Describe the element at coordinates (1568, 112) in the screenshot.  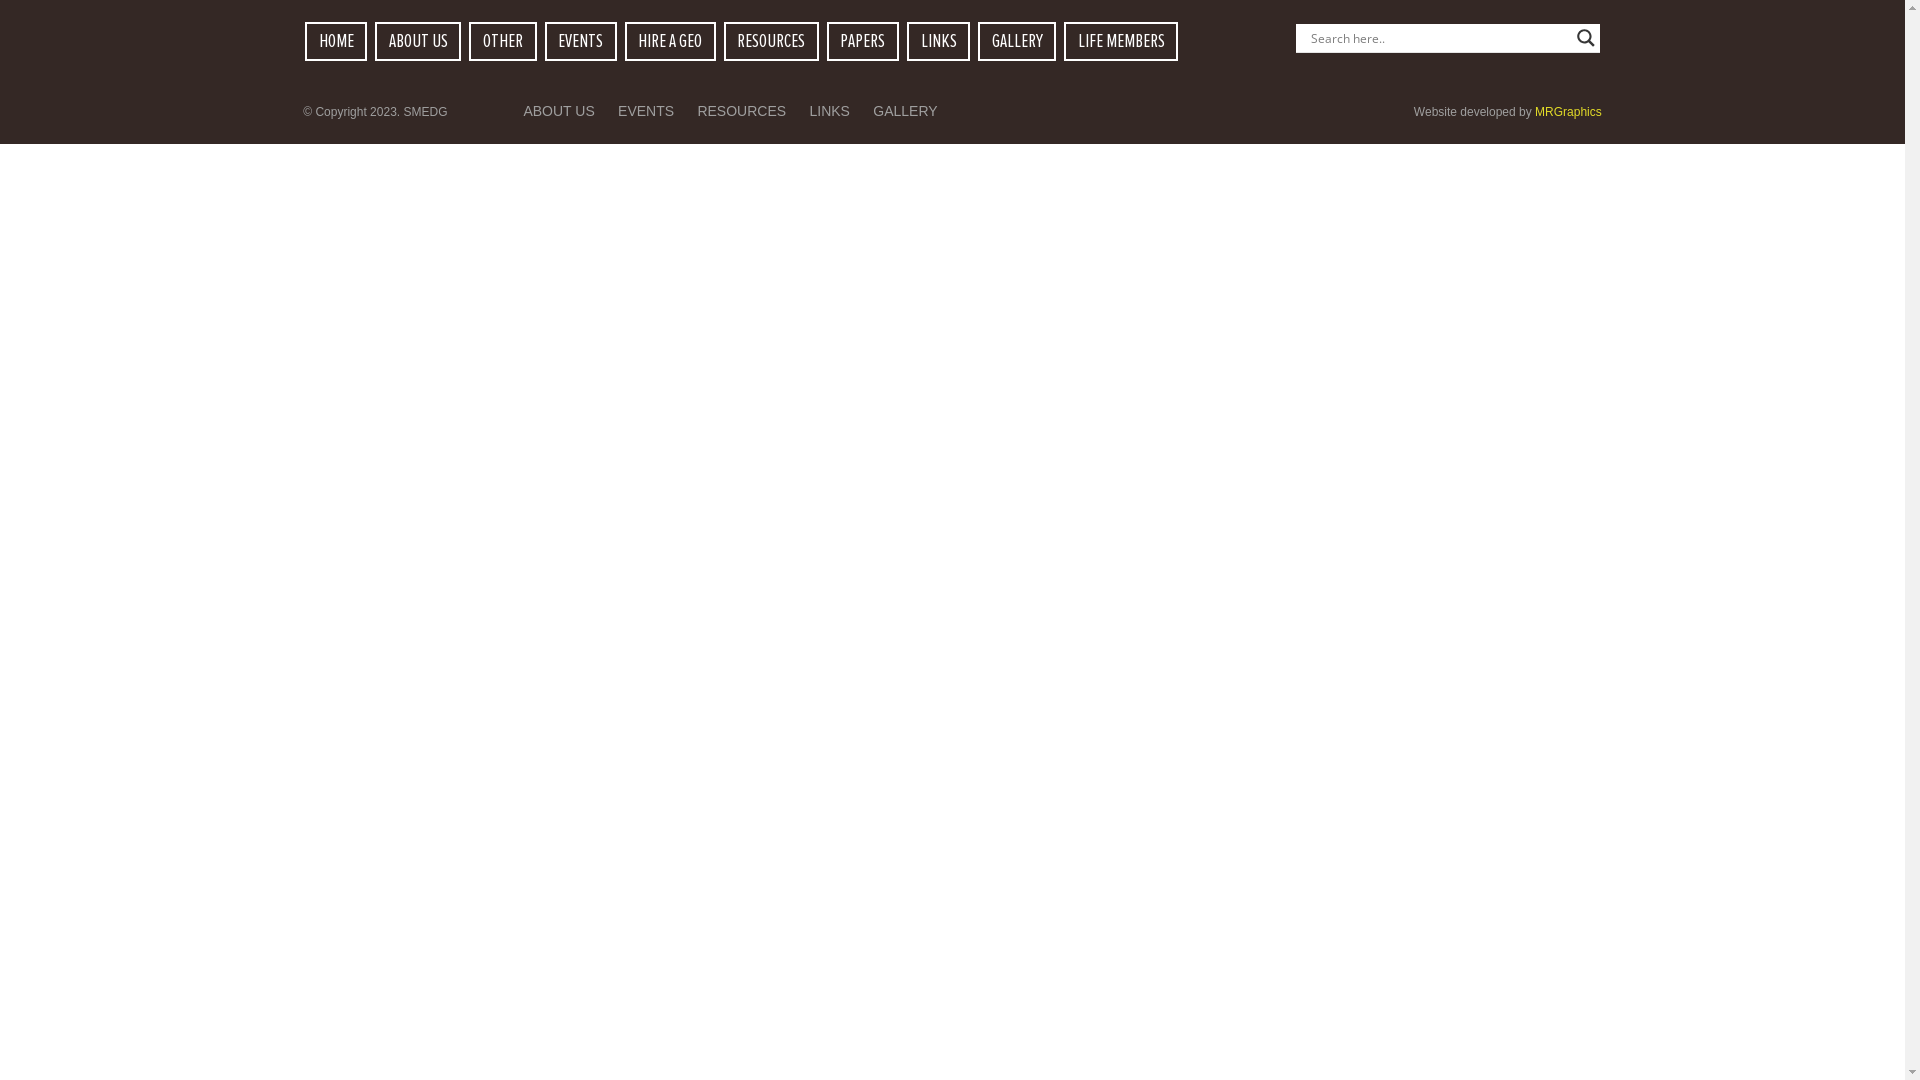
I see `MRGraphics` at that location.